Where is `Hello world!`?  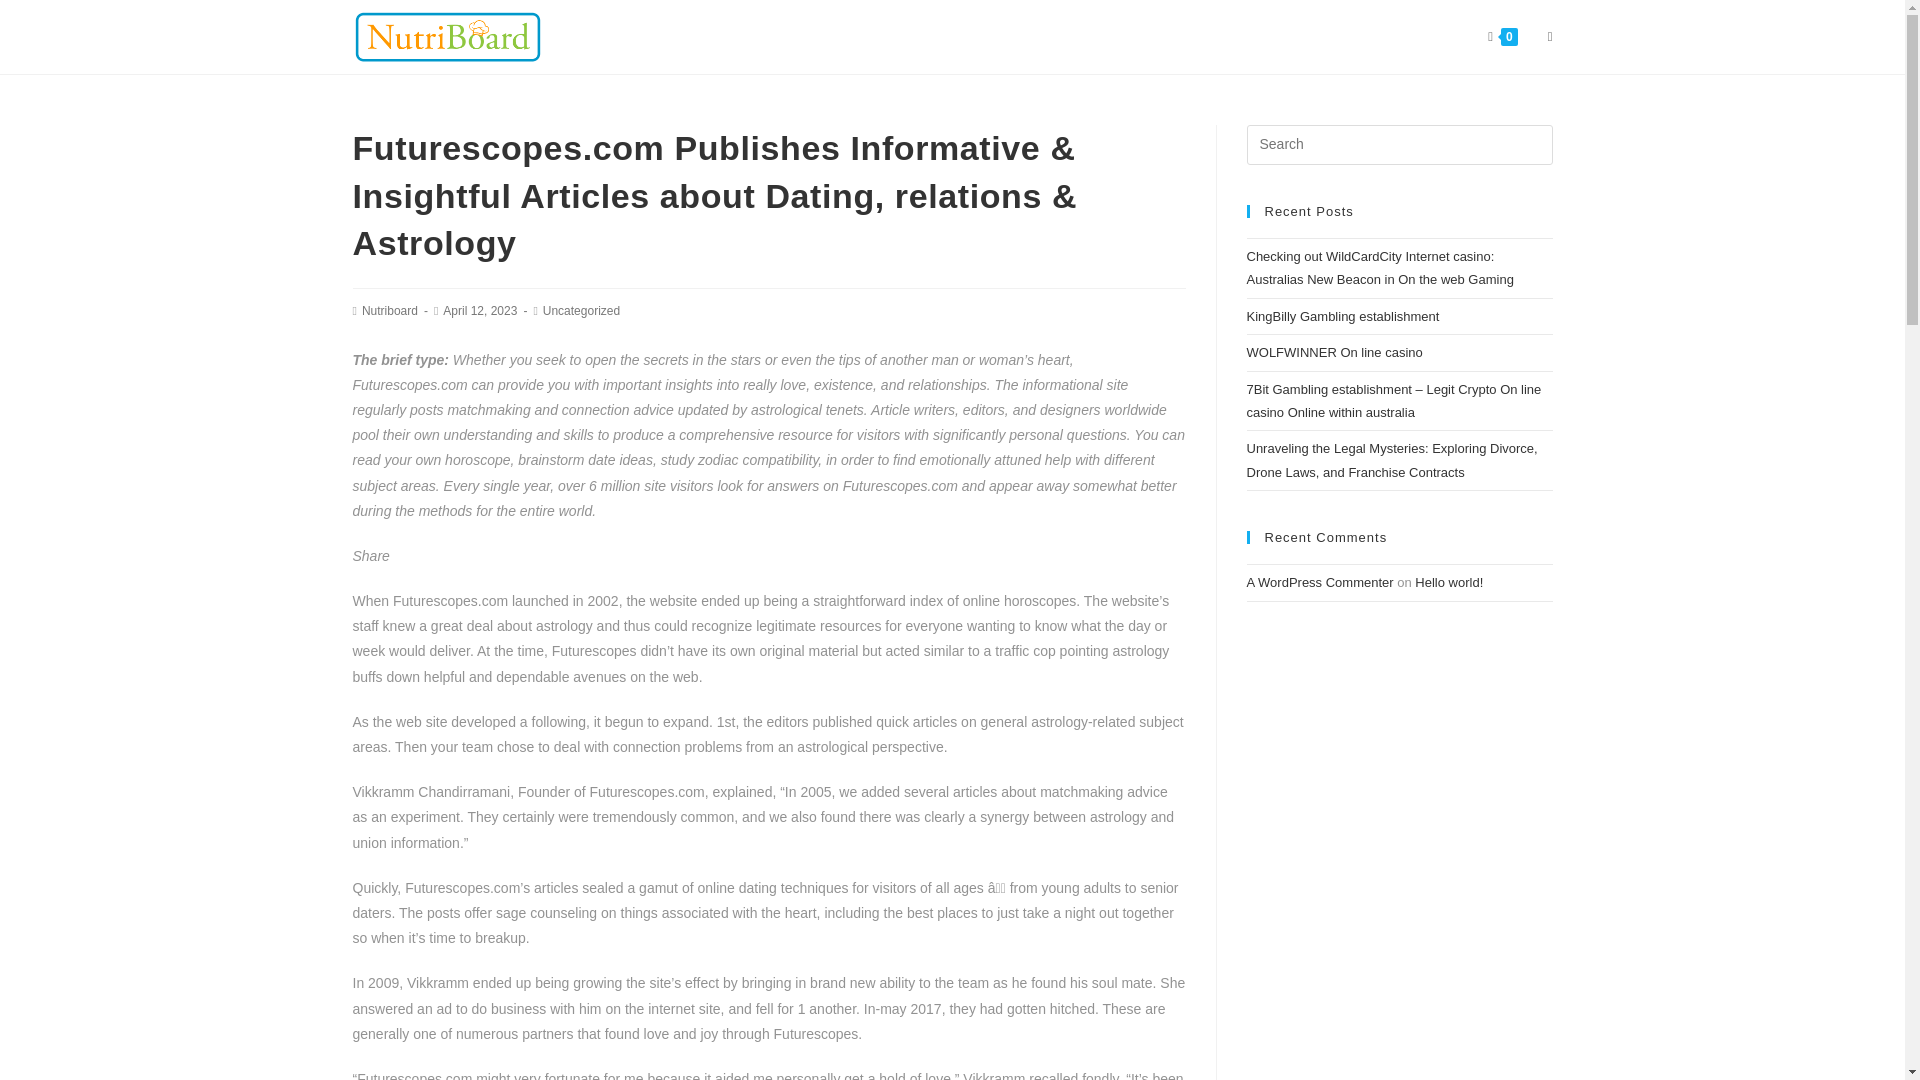
Hello world! is located at coordinates (1448, 582).